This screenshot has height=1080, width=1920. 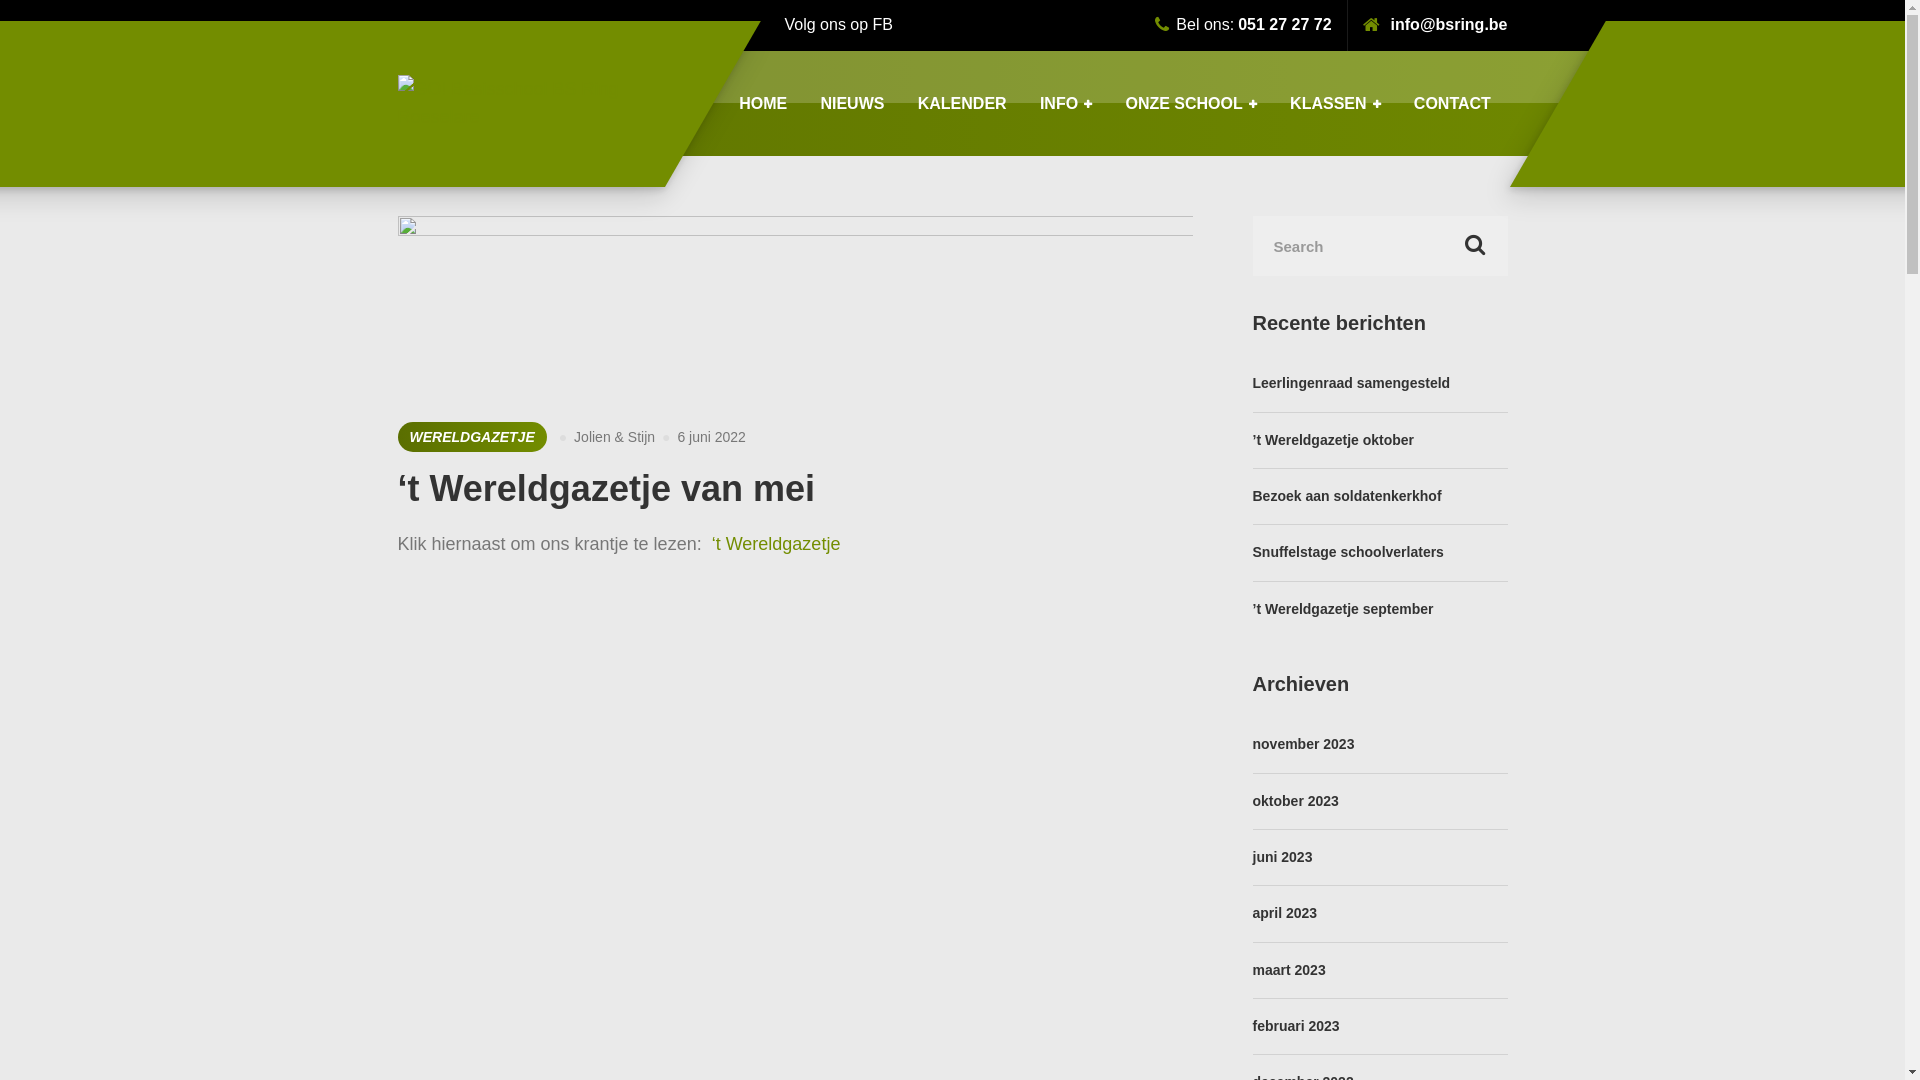 What do you see at coordinates (1282, 857) in the screenshot?
I see `juni 2023` at bounding box center [1282, 857].